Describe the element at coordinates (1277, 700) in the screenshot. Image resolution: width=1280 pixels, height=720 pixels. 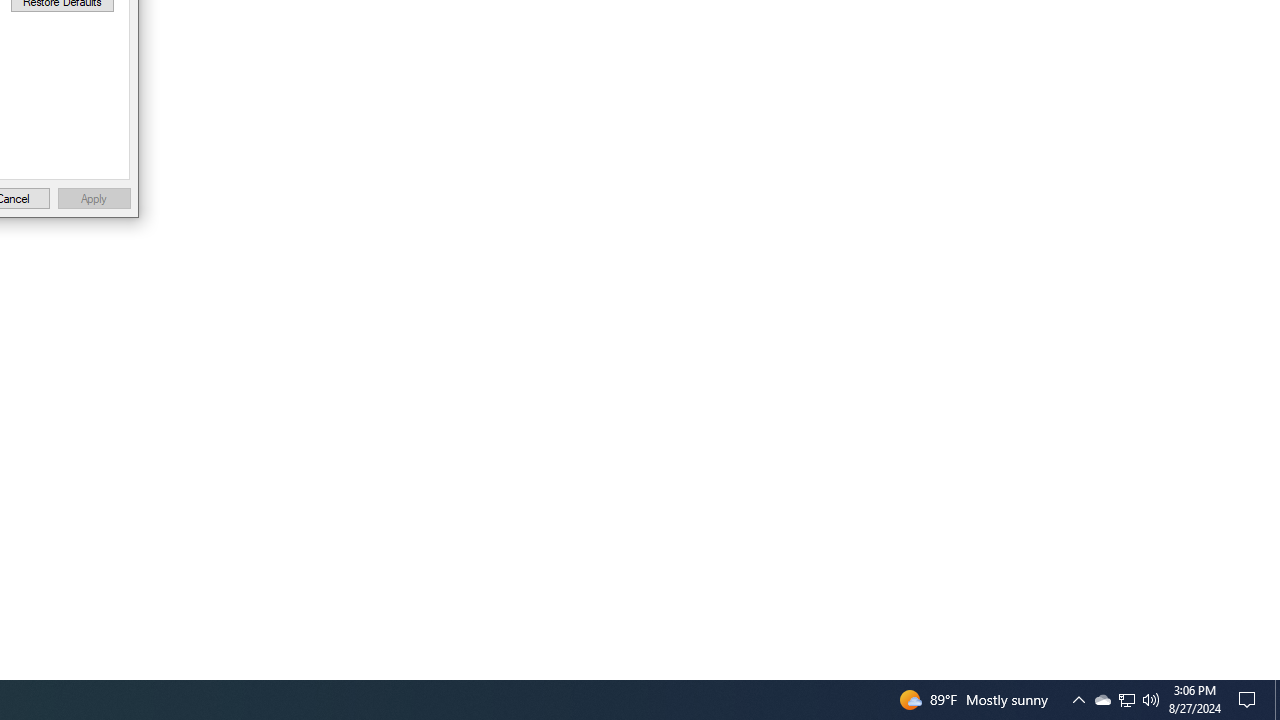
I see `Show desktop` at that location.